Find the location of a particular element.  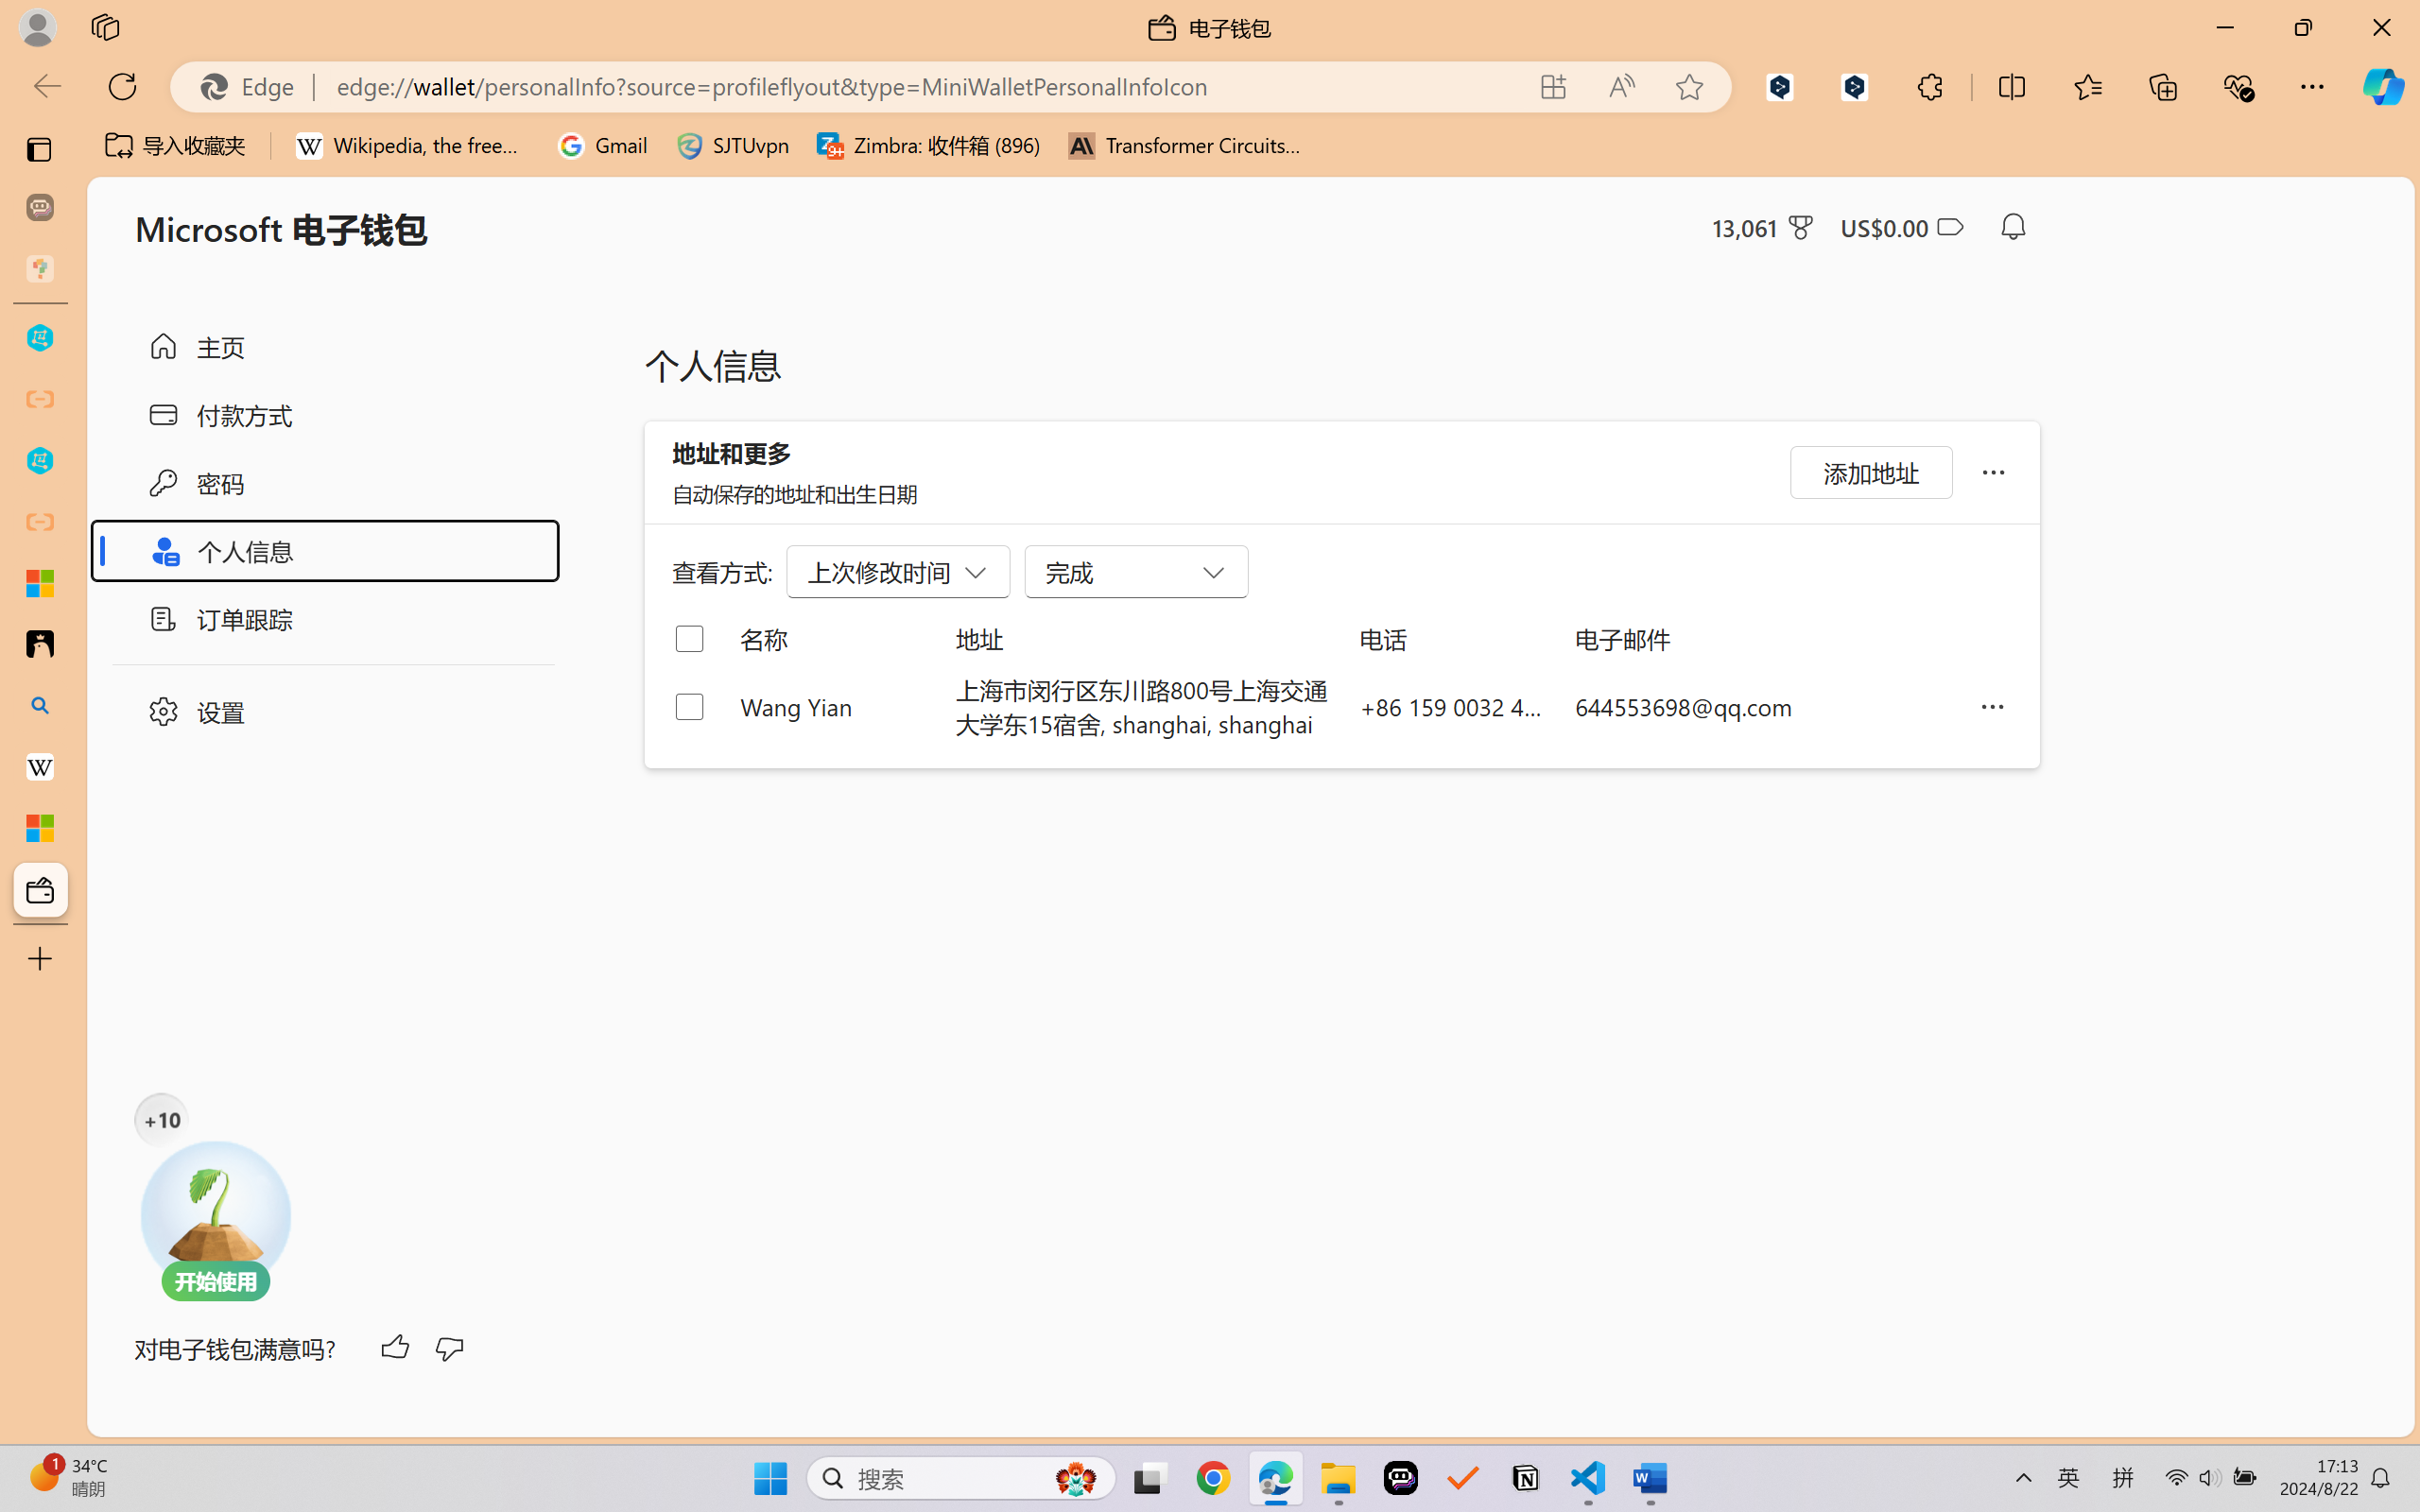

Edge is located at coordinates (255, 86).